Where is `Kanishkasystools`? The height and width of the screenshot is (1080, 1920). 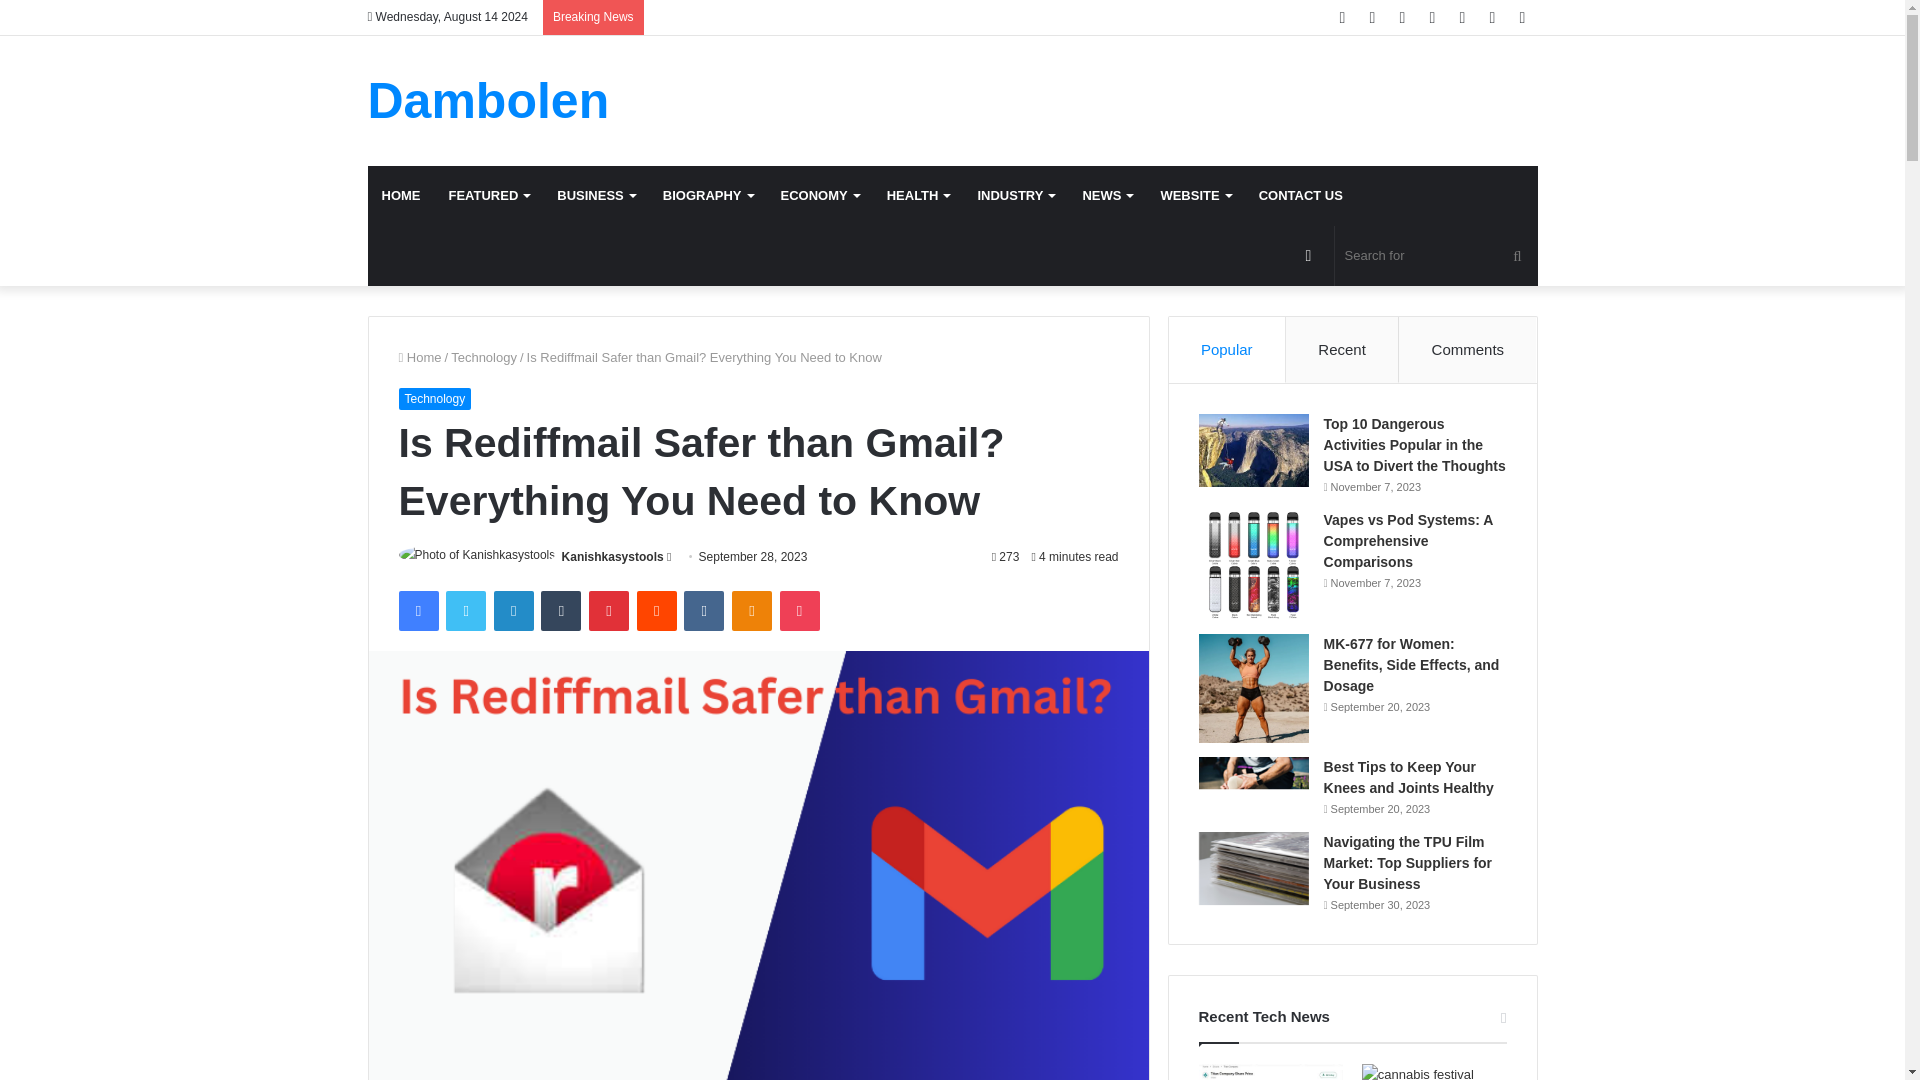
Kanishkasystools is located at coordinates (613, 556).